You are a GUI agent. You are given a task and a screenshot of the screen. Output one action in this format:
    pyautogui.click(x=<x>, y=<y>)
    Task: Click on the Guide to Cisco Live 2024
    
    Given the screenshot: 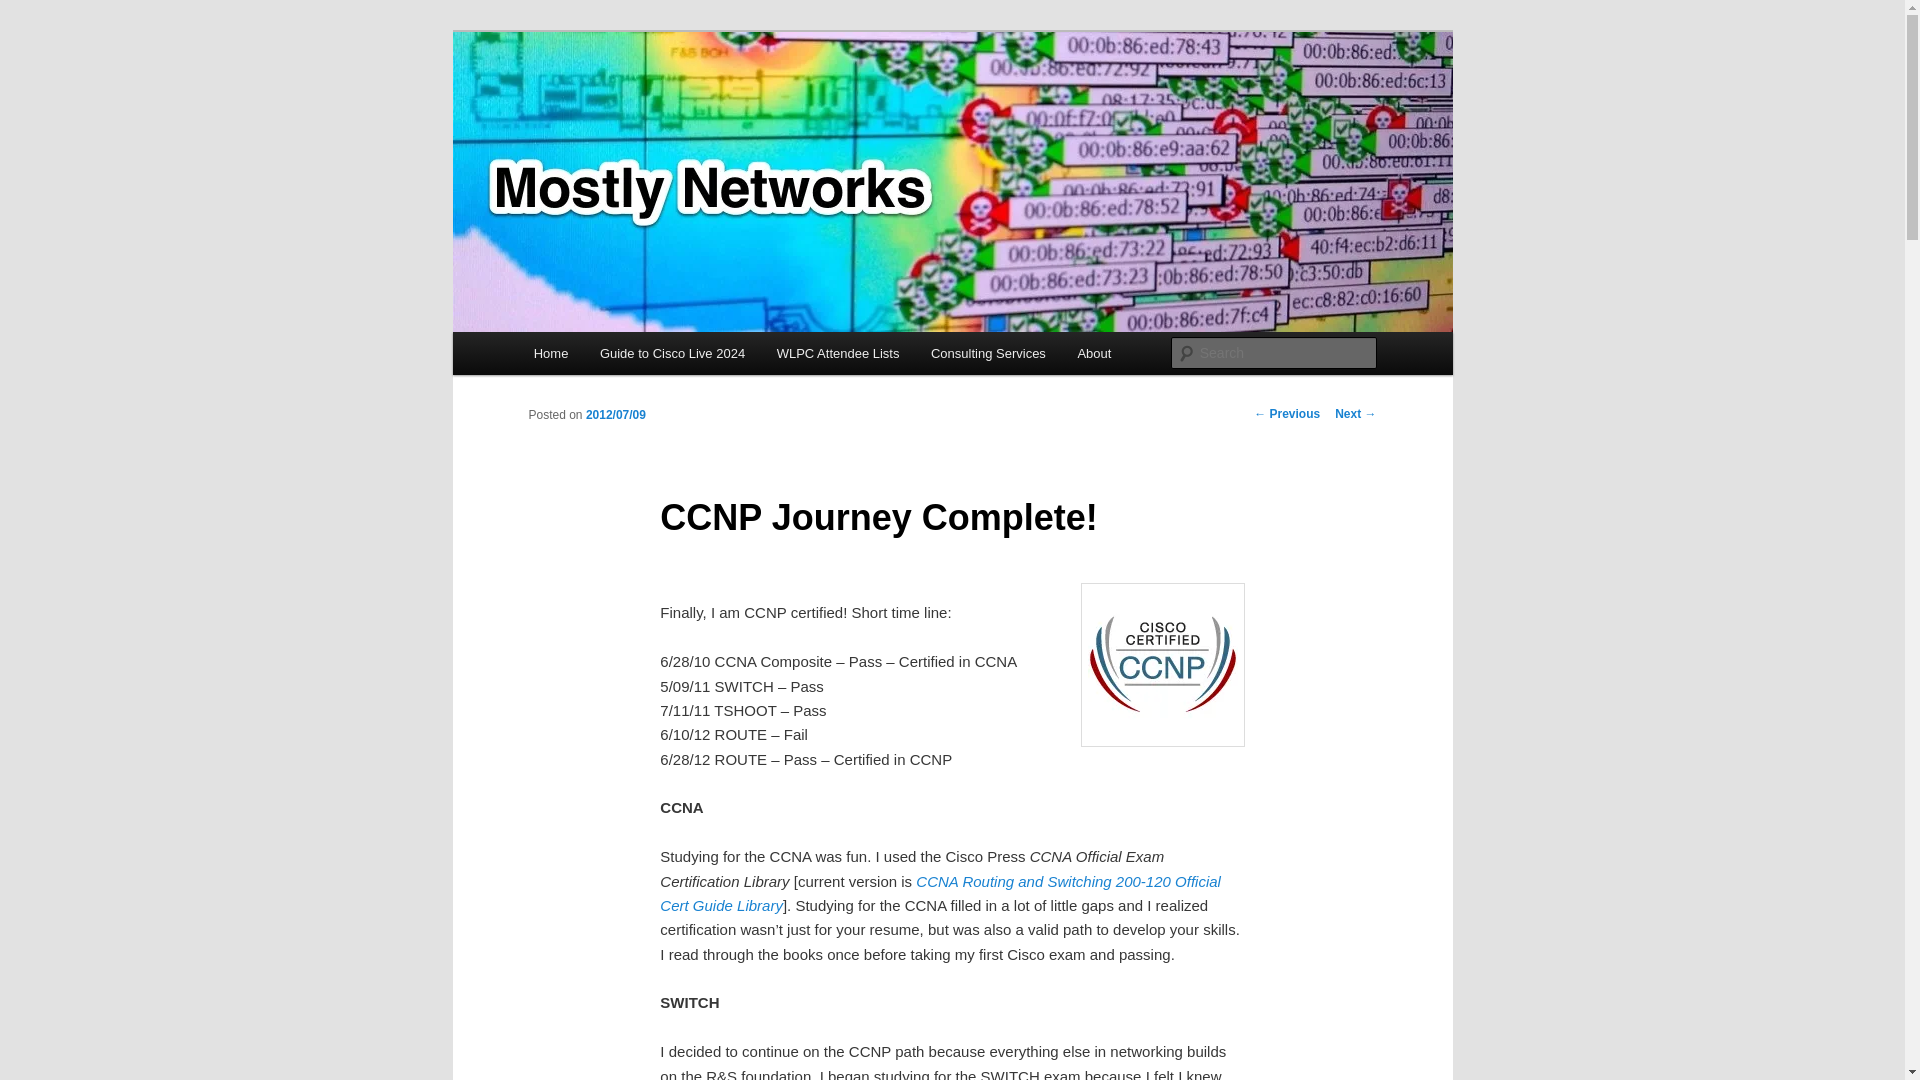 What is the action you would take?
    pyautogui.click(x=672, y=352)
    